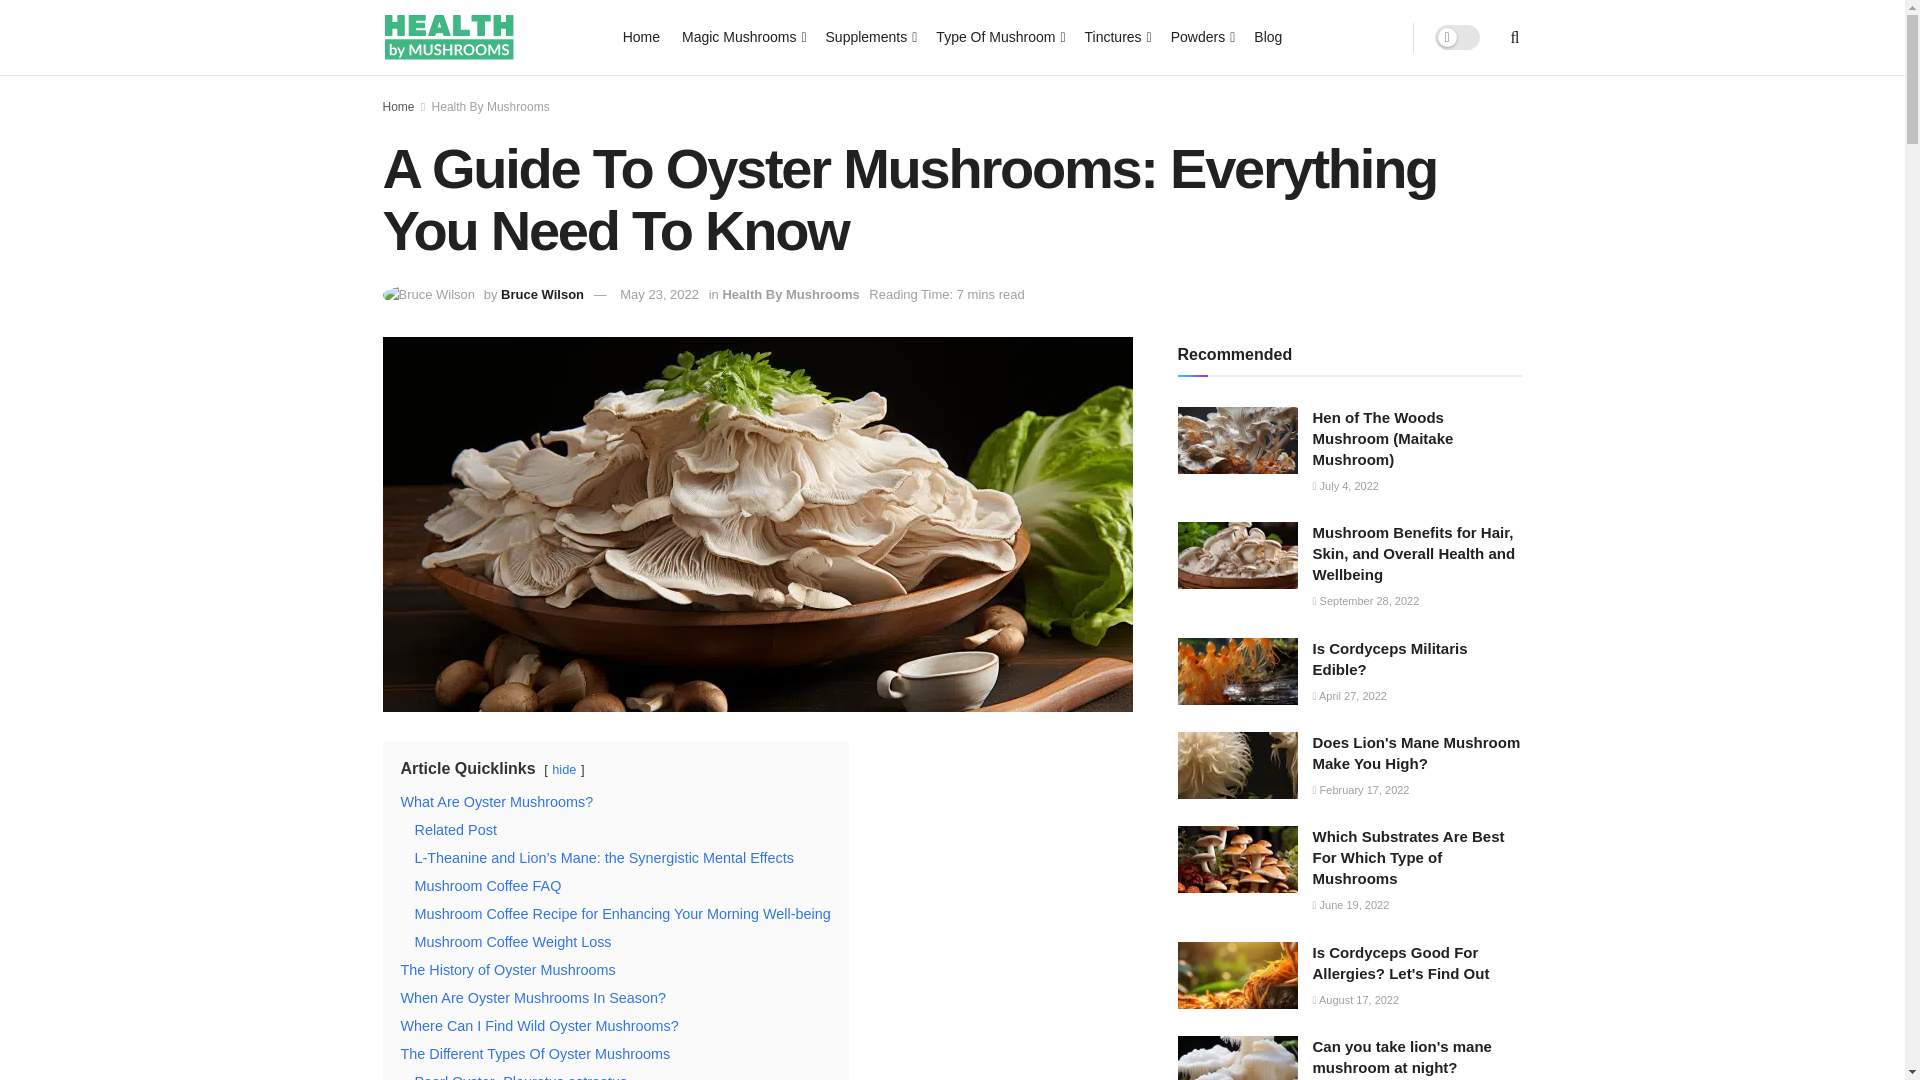  What do you see at coordinates (641, 36) in the screenshot?
I see `Home` at bounding box center [641, 36].